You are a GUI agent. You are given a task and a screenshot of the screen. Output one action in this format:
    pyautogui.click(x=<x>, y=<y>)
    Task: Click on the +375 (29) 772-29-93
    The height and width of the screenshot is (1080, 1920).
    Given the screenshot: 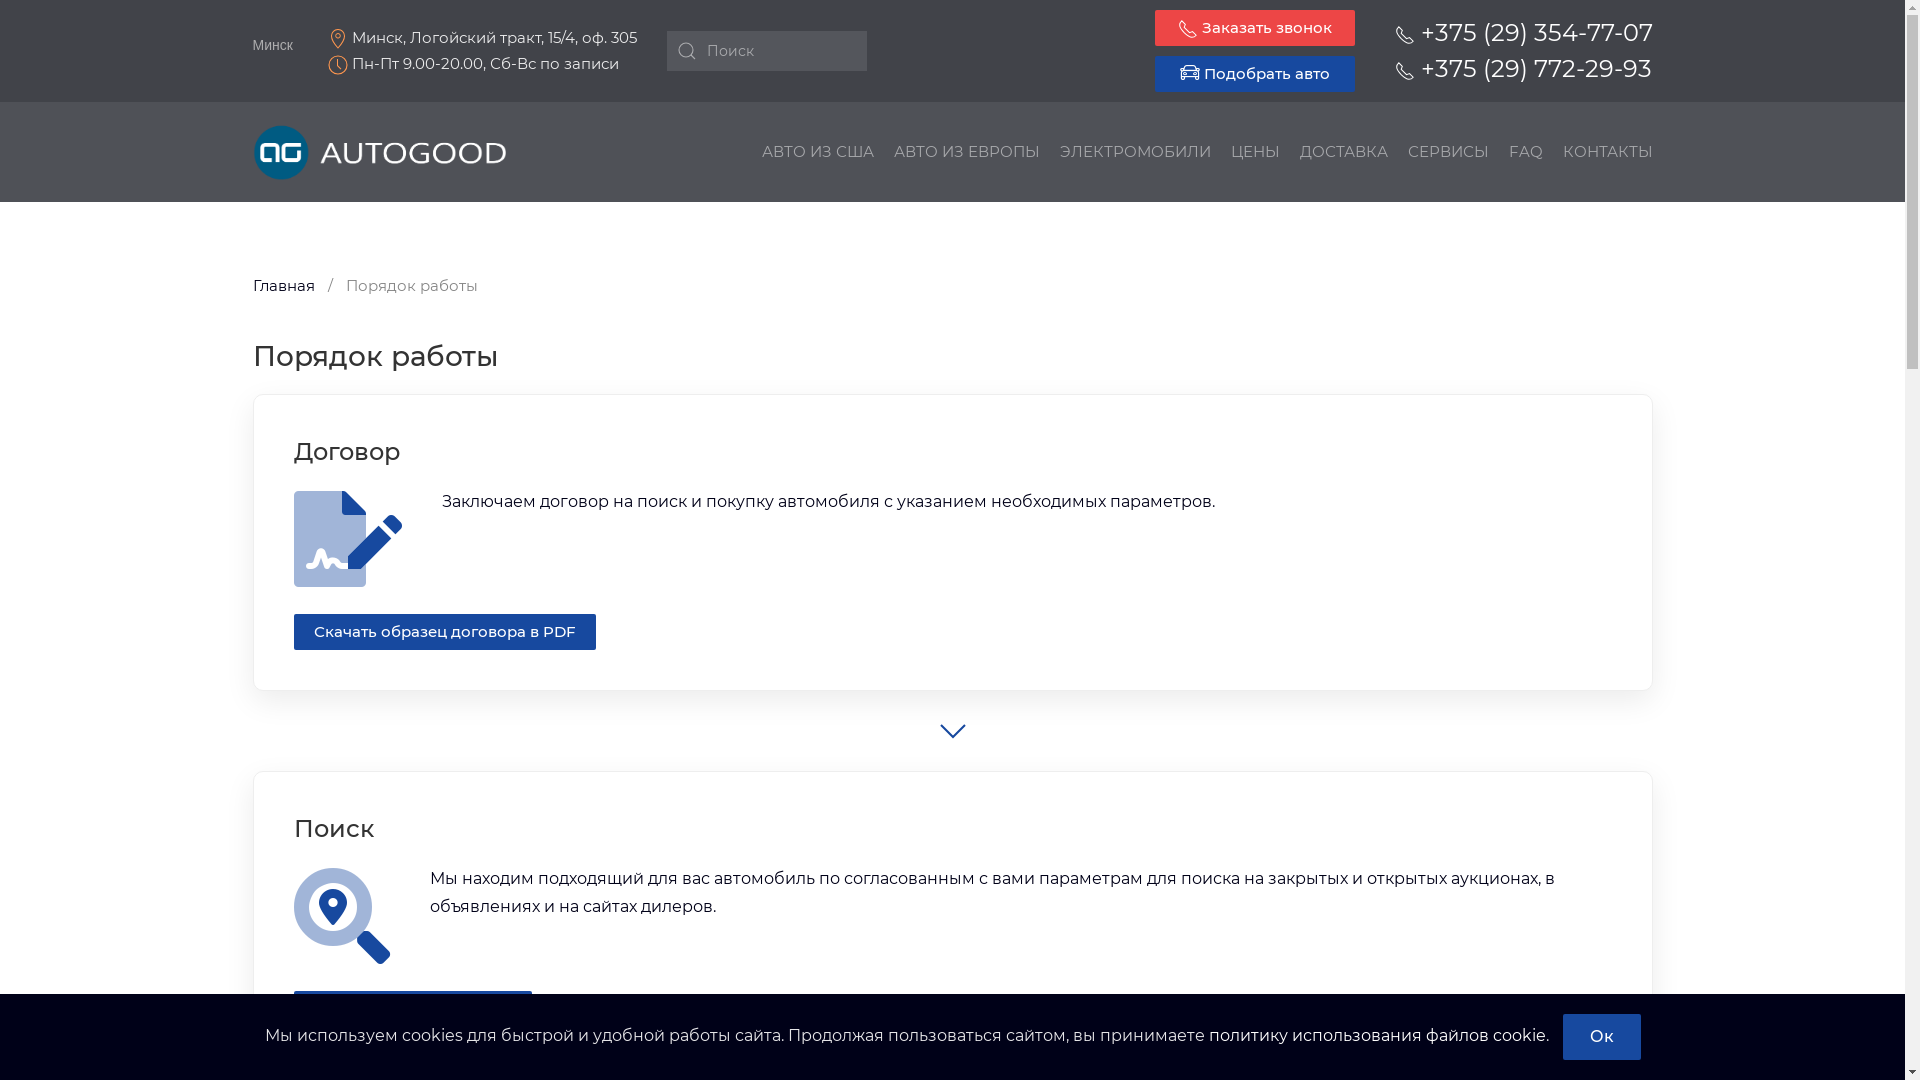 What is the action you would take?
    pyautogui.click(x=1522, y=68)
    